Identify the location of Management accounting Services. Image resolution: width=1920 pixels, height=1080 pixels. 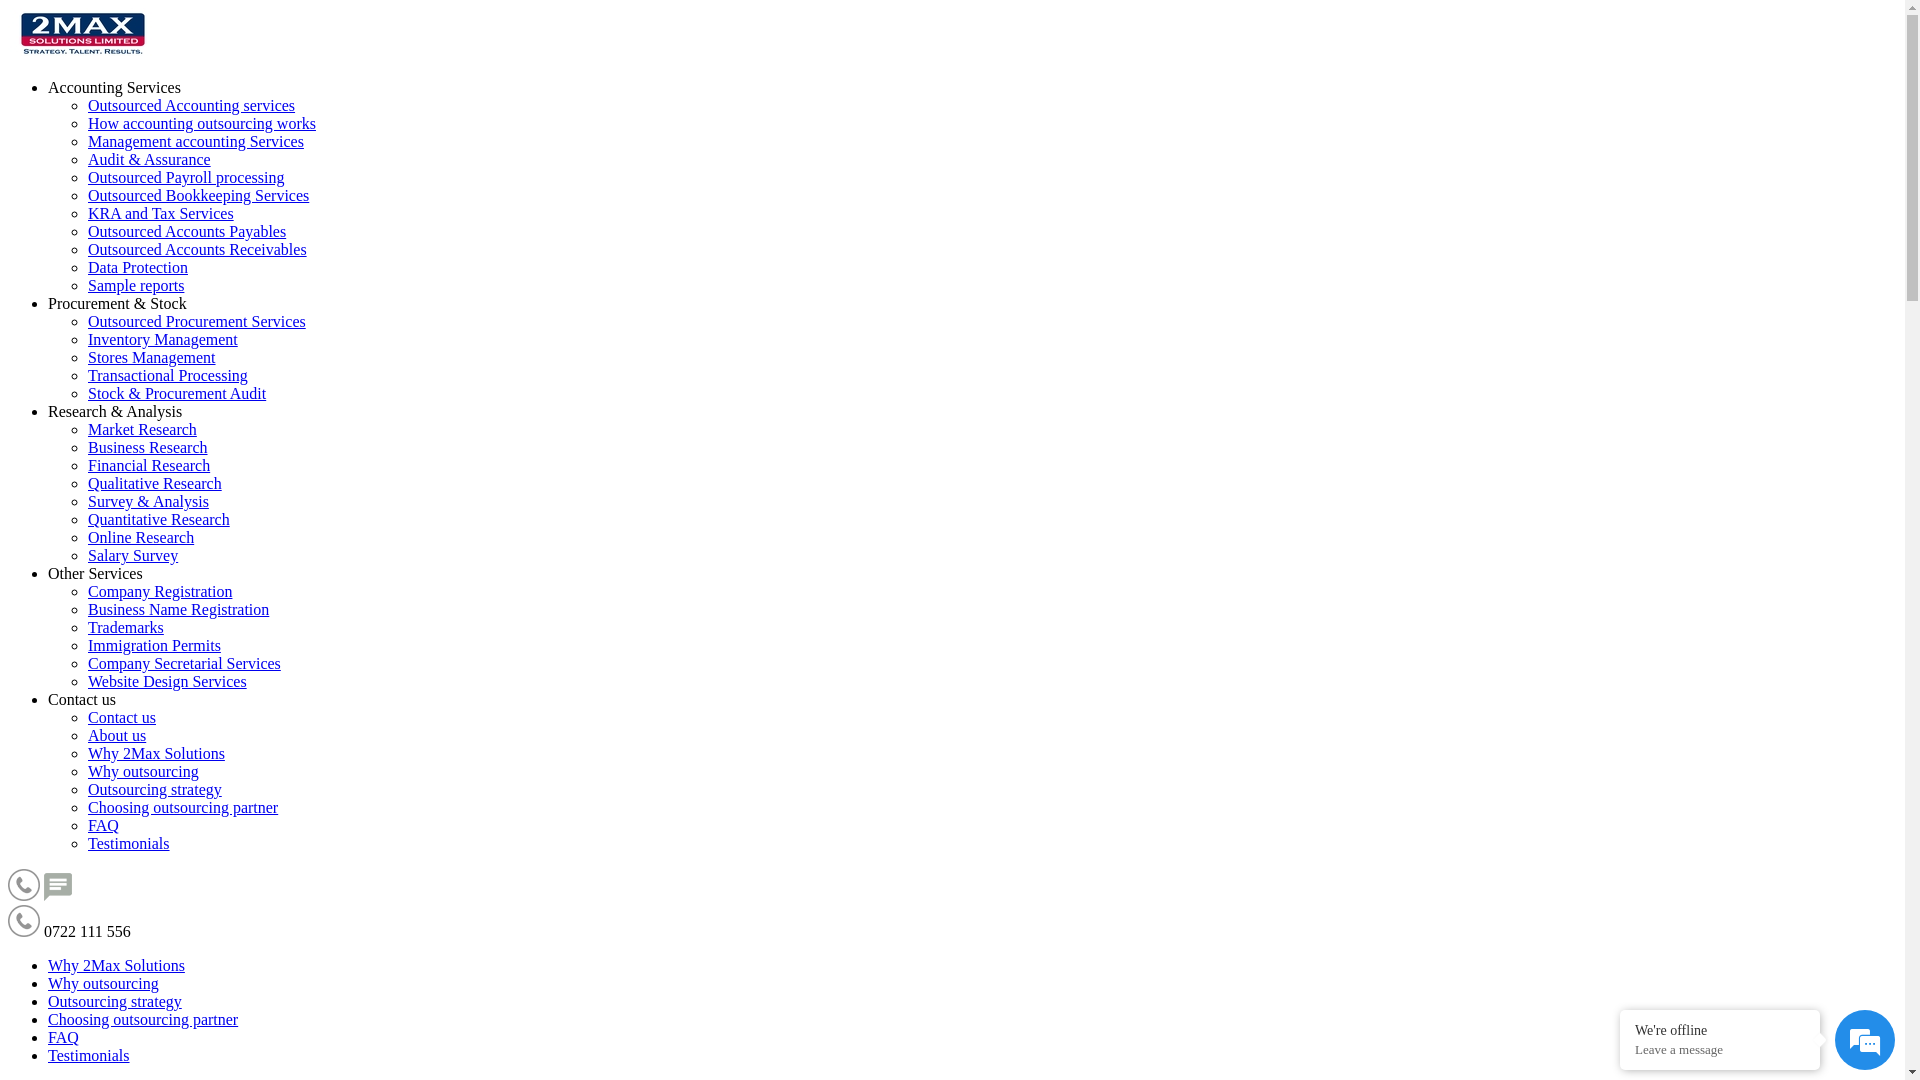
(196, 142).